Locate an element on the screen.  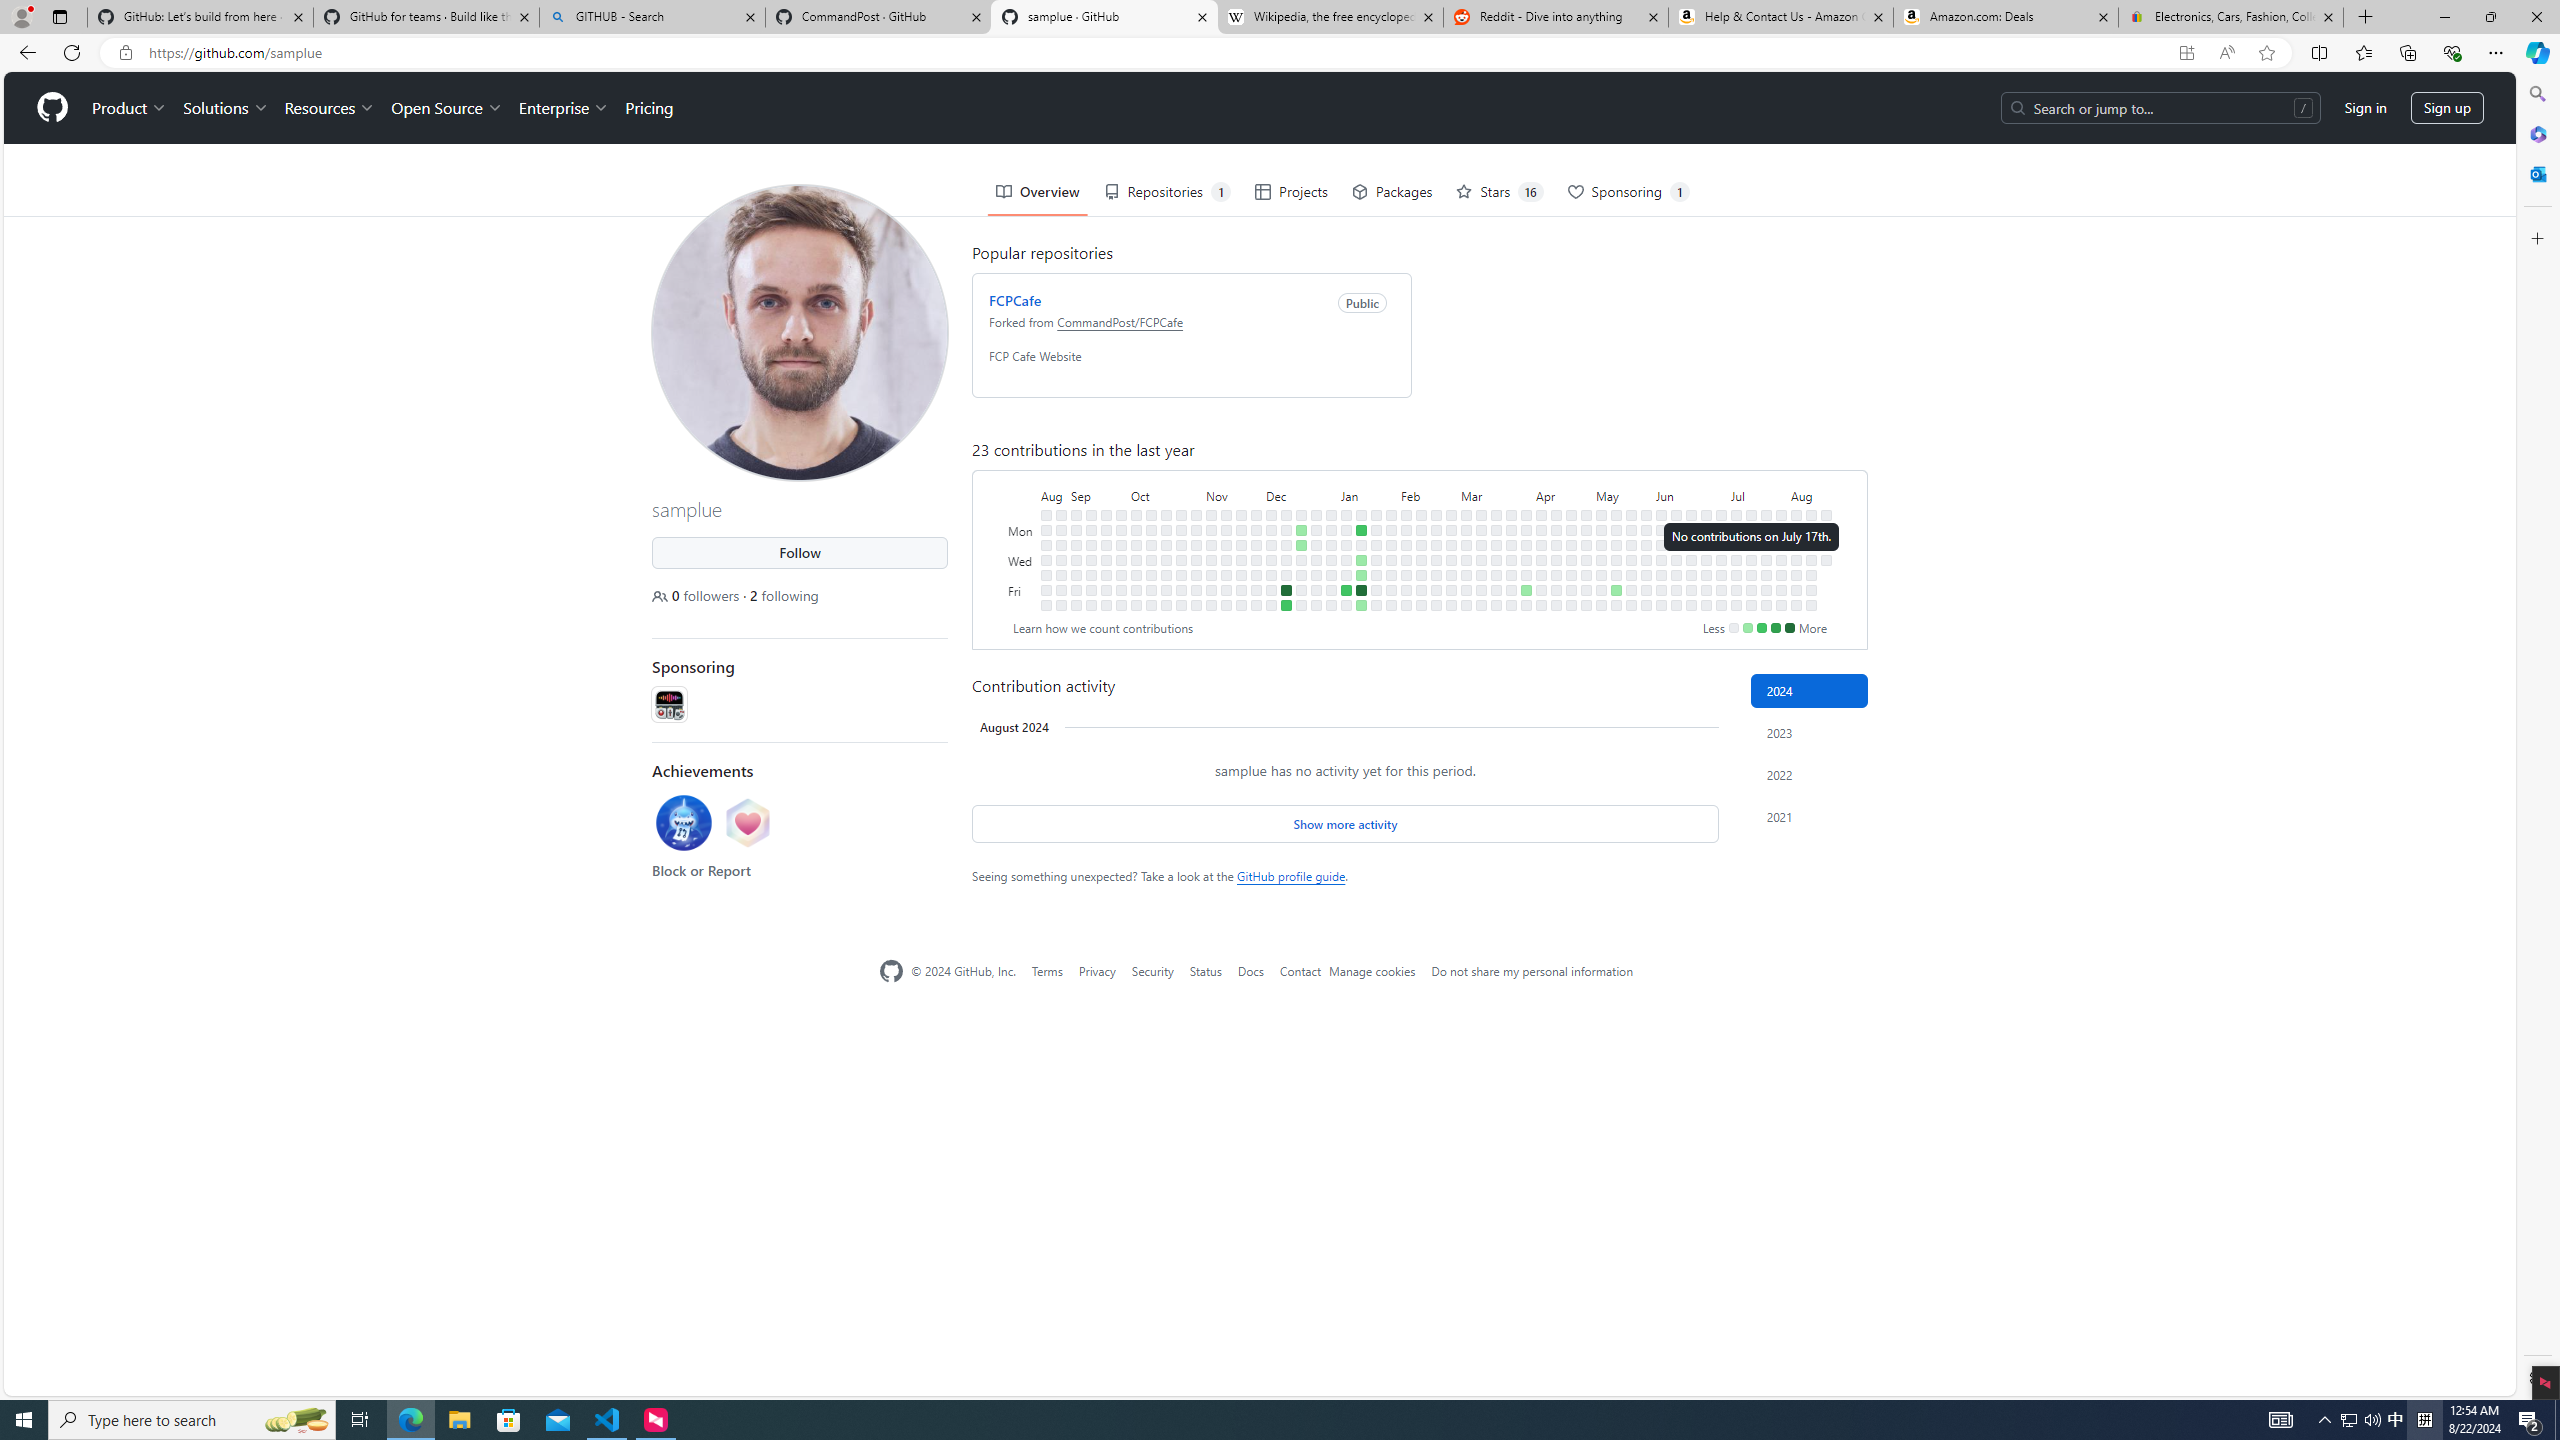
No contributions on March 28th. is located at coordinates (1512, 574).